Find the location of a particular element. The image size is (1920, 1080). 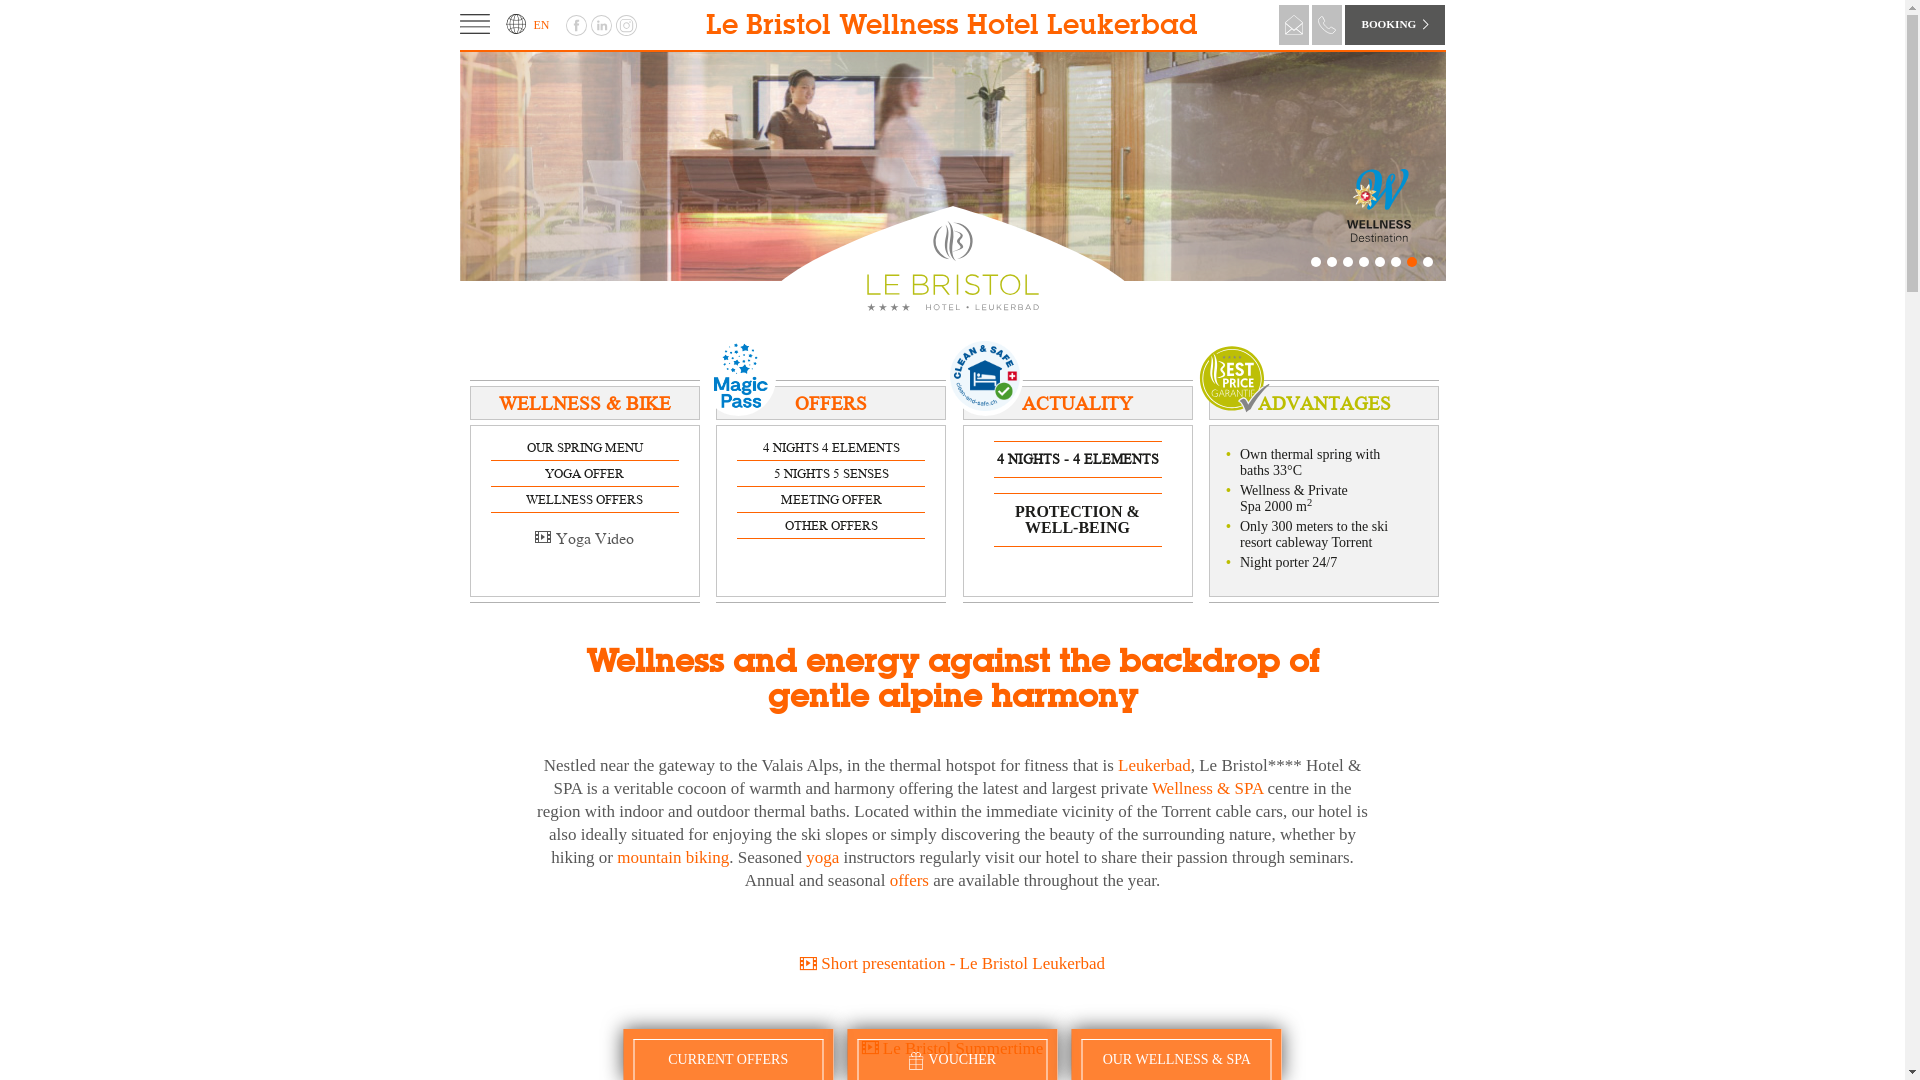

Magic Pass is located at coordinates (739, 376).